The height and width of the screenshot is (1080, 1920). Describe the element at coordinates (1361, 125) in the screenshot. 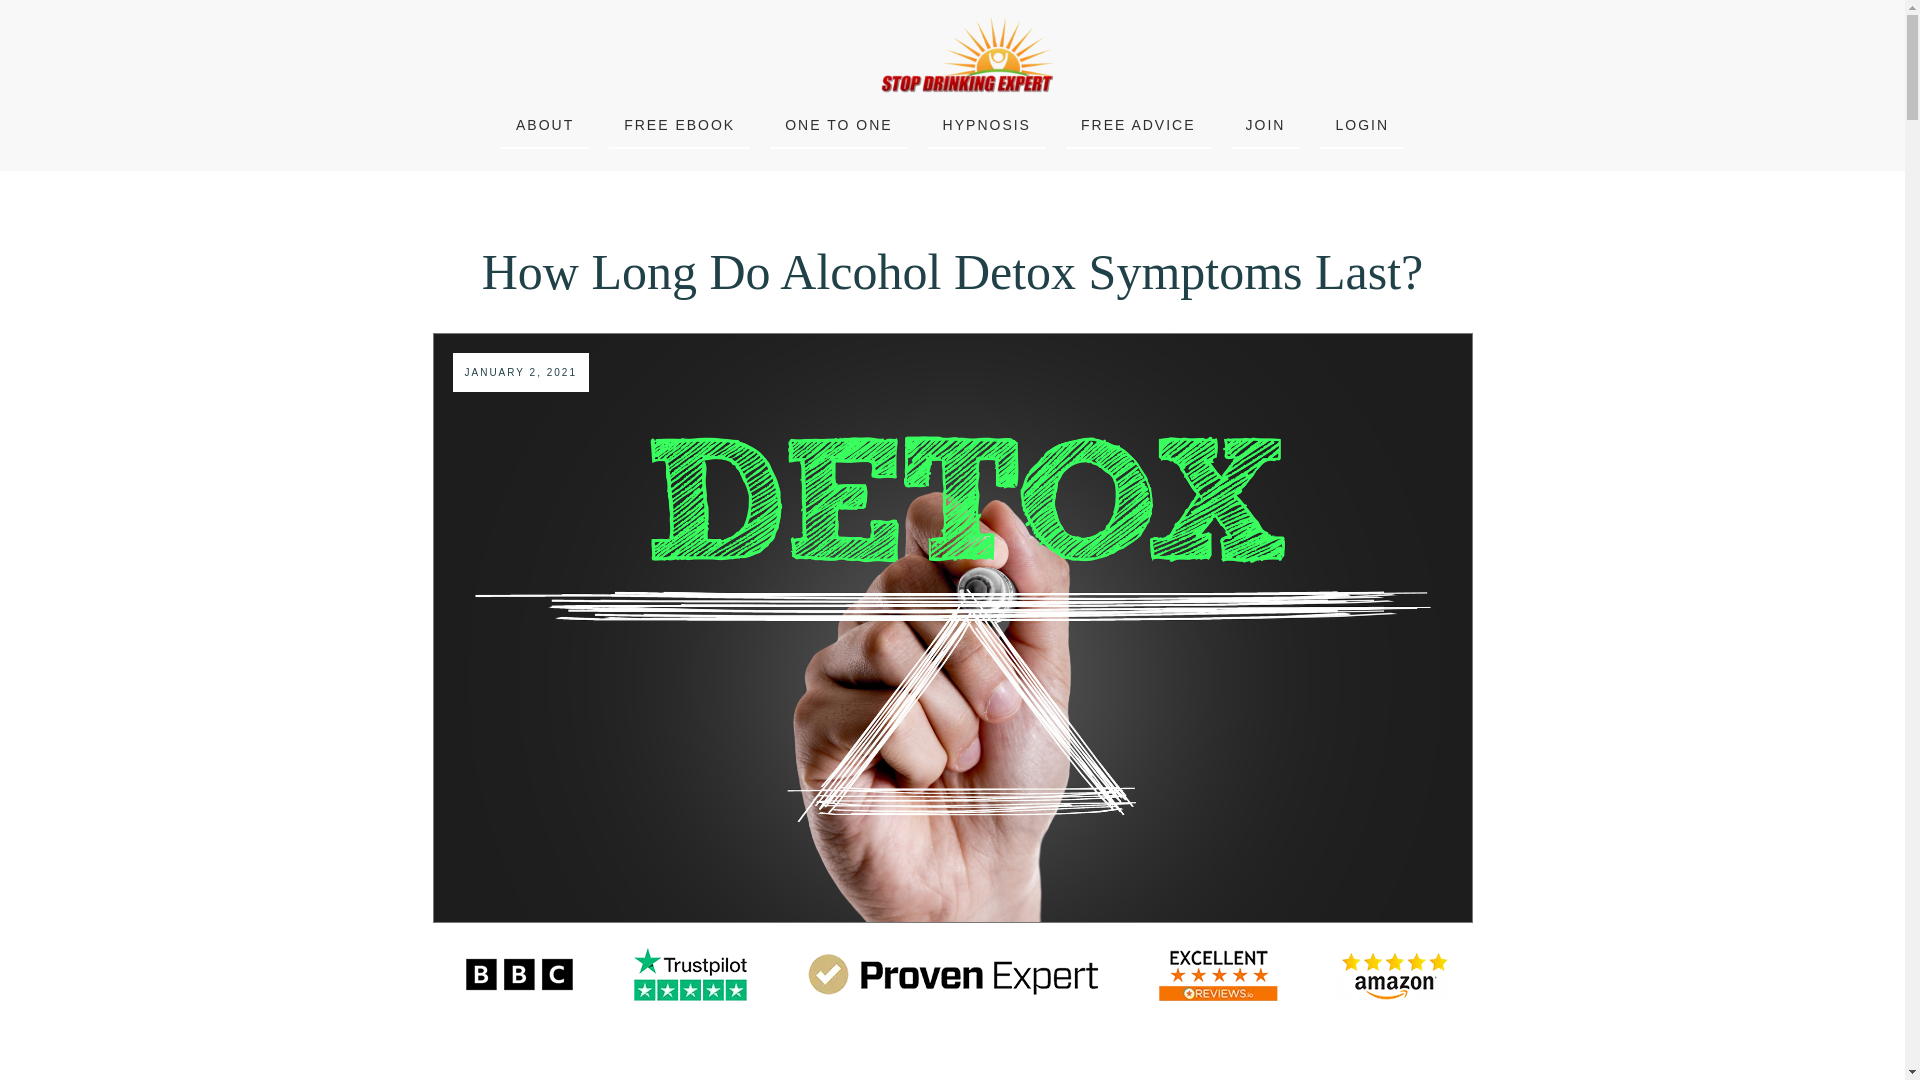

I see `LOGIN` at that location.